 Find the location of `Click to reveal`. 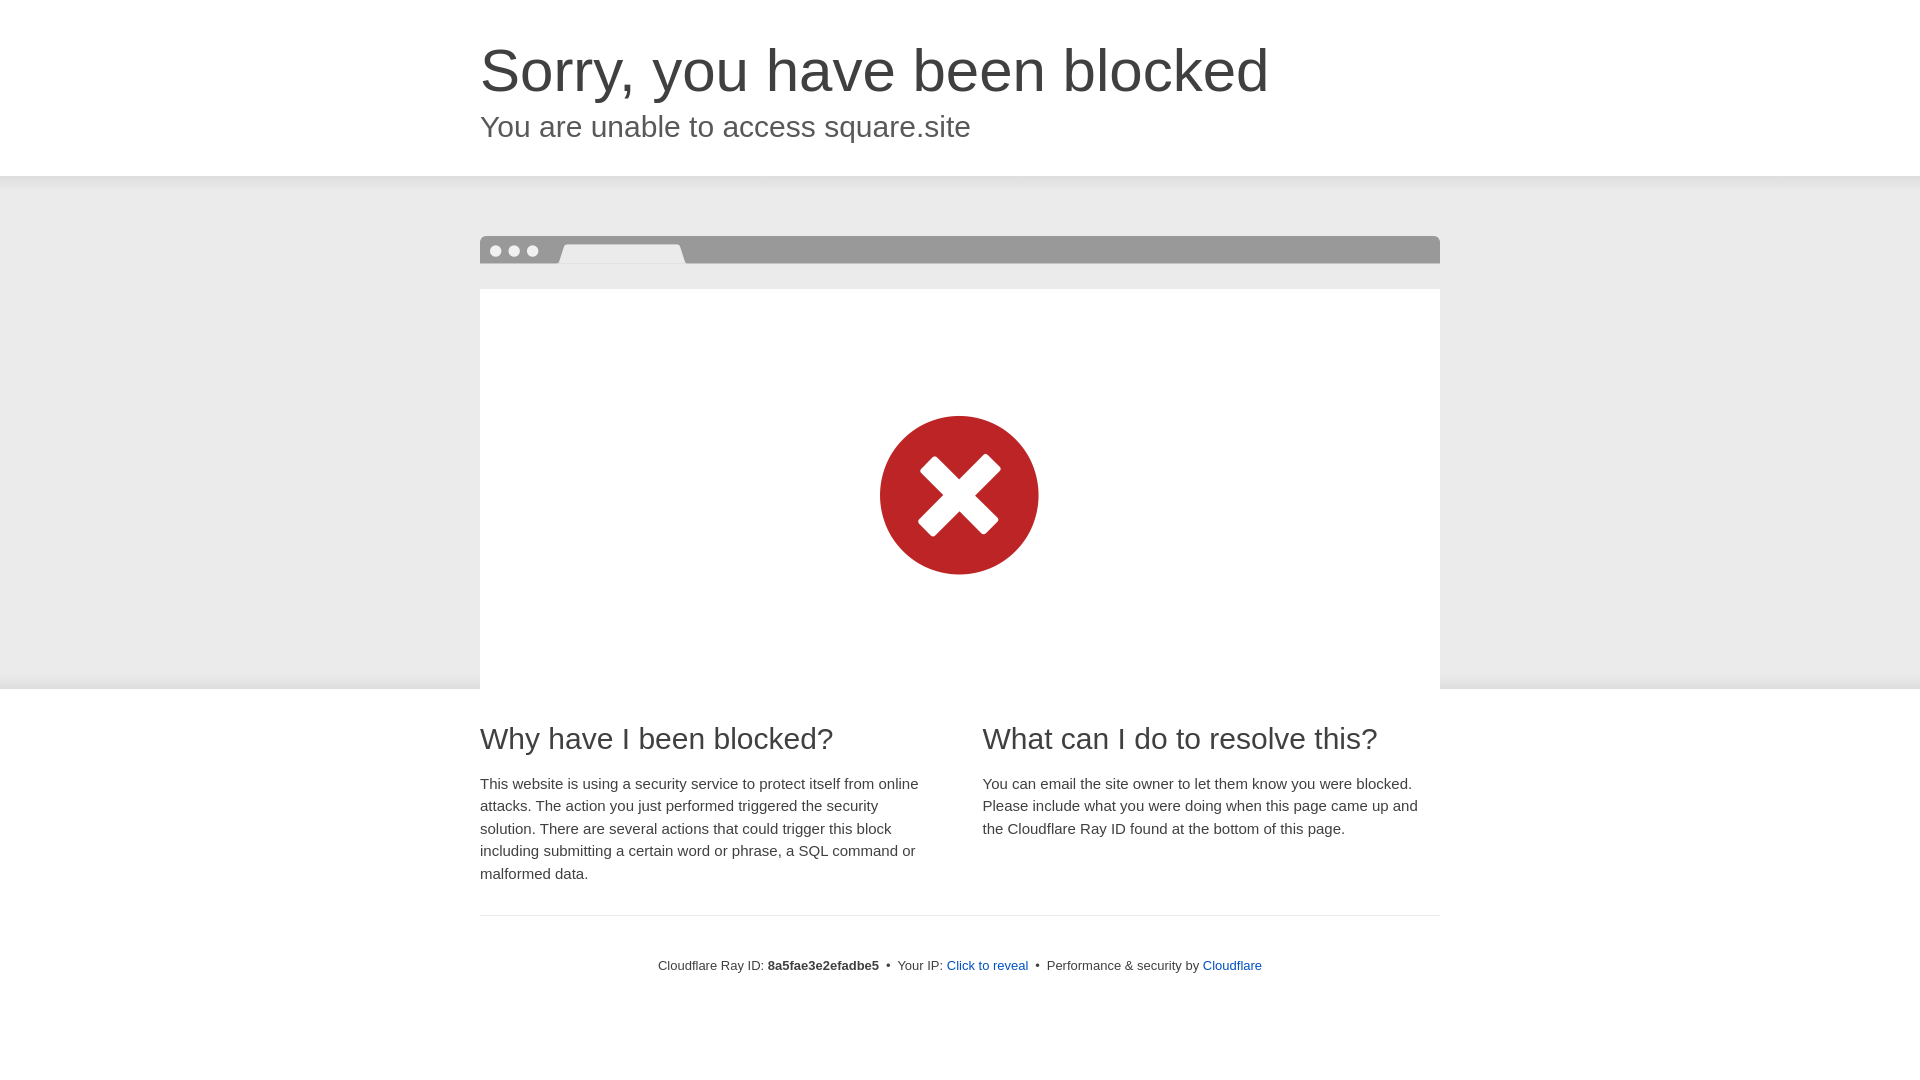

Click to reveal is located at coordinates (988, 966).